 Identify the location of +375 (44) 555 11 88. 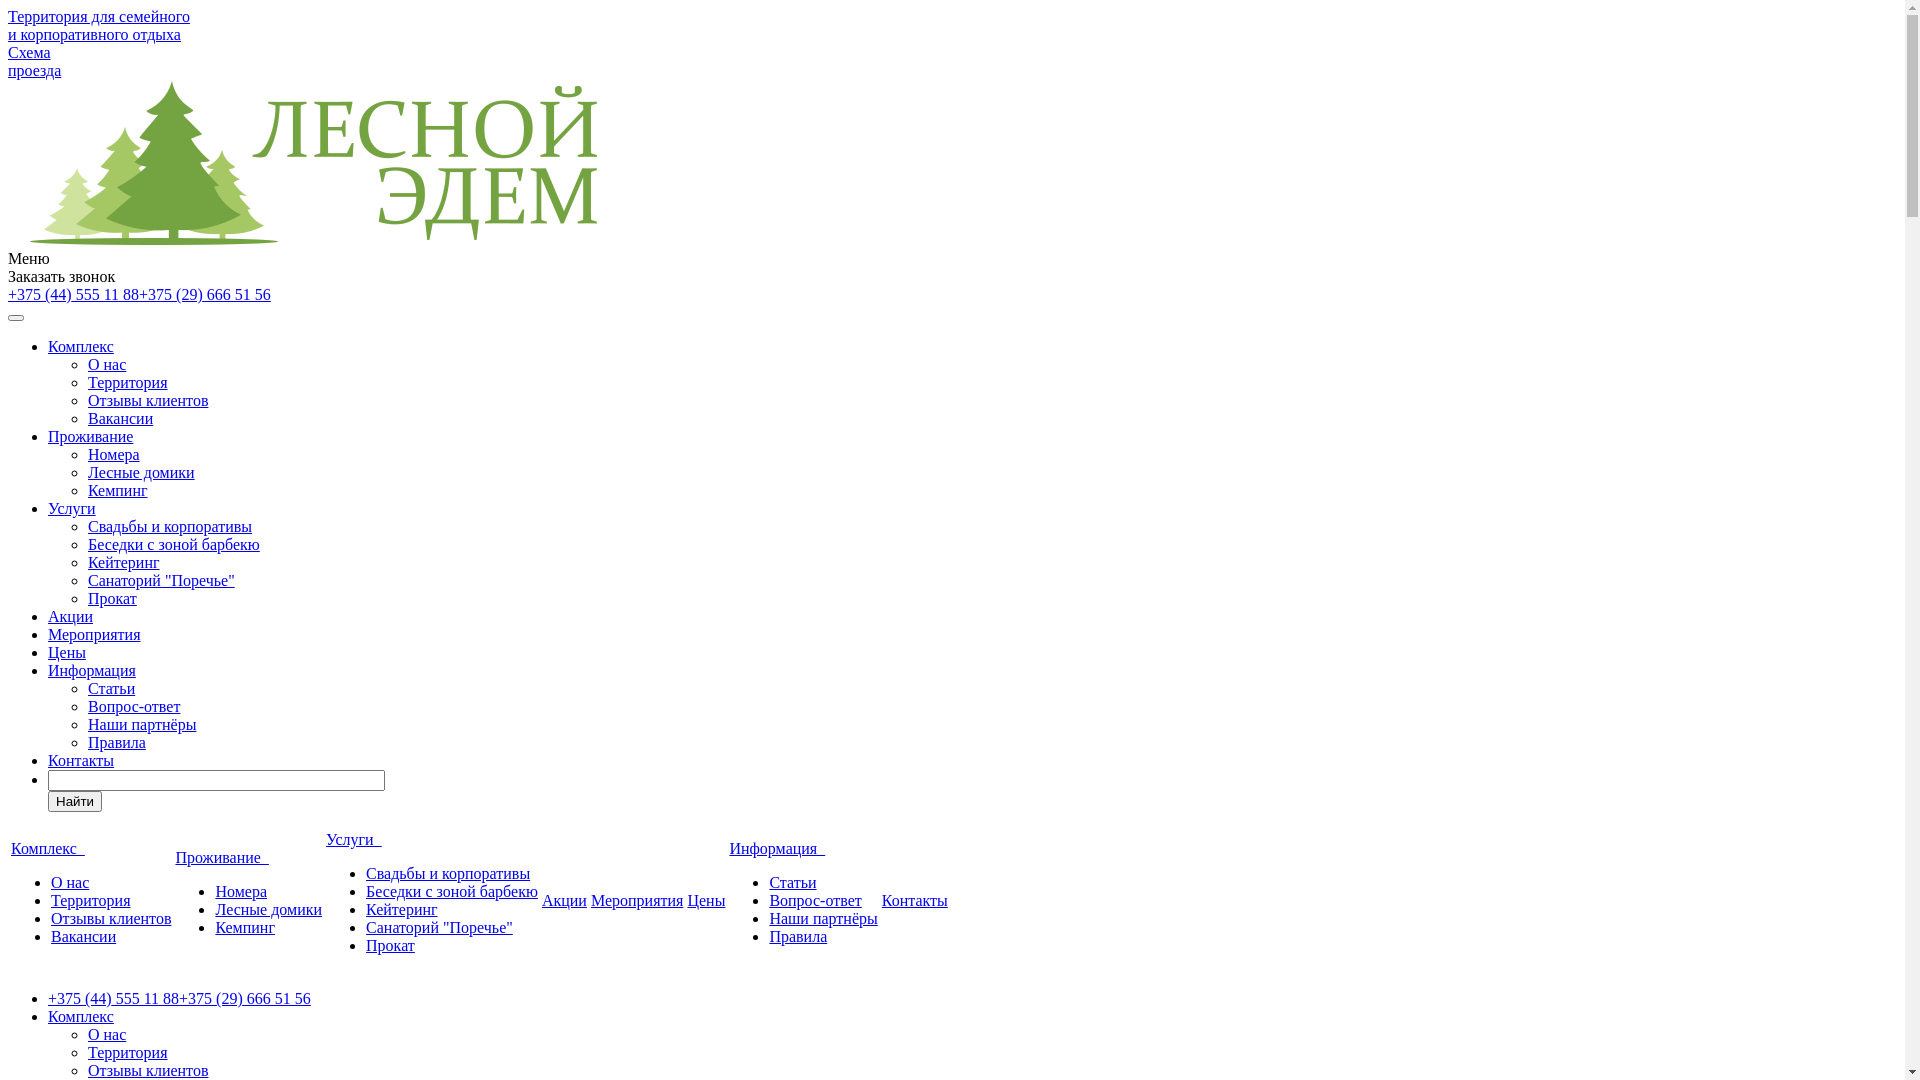
(114, 998).